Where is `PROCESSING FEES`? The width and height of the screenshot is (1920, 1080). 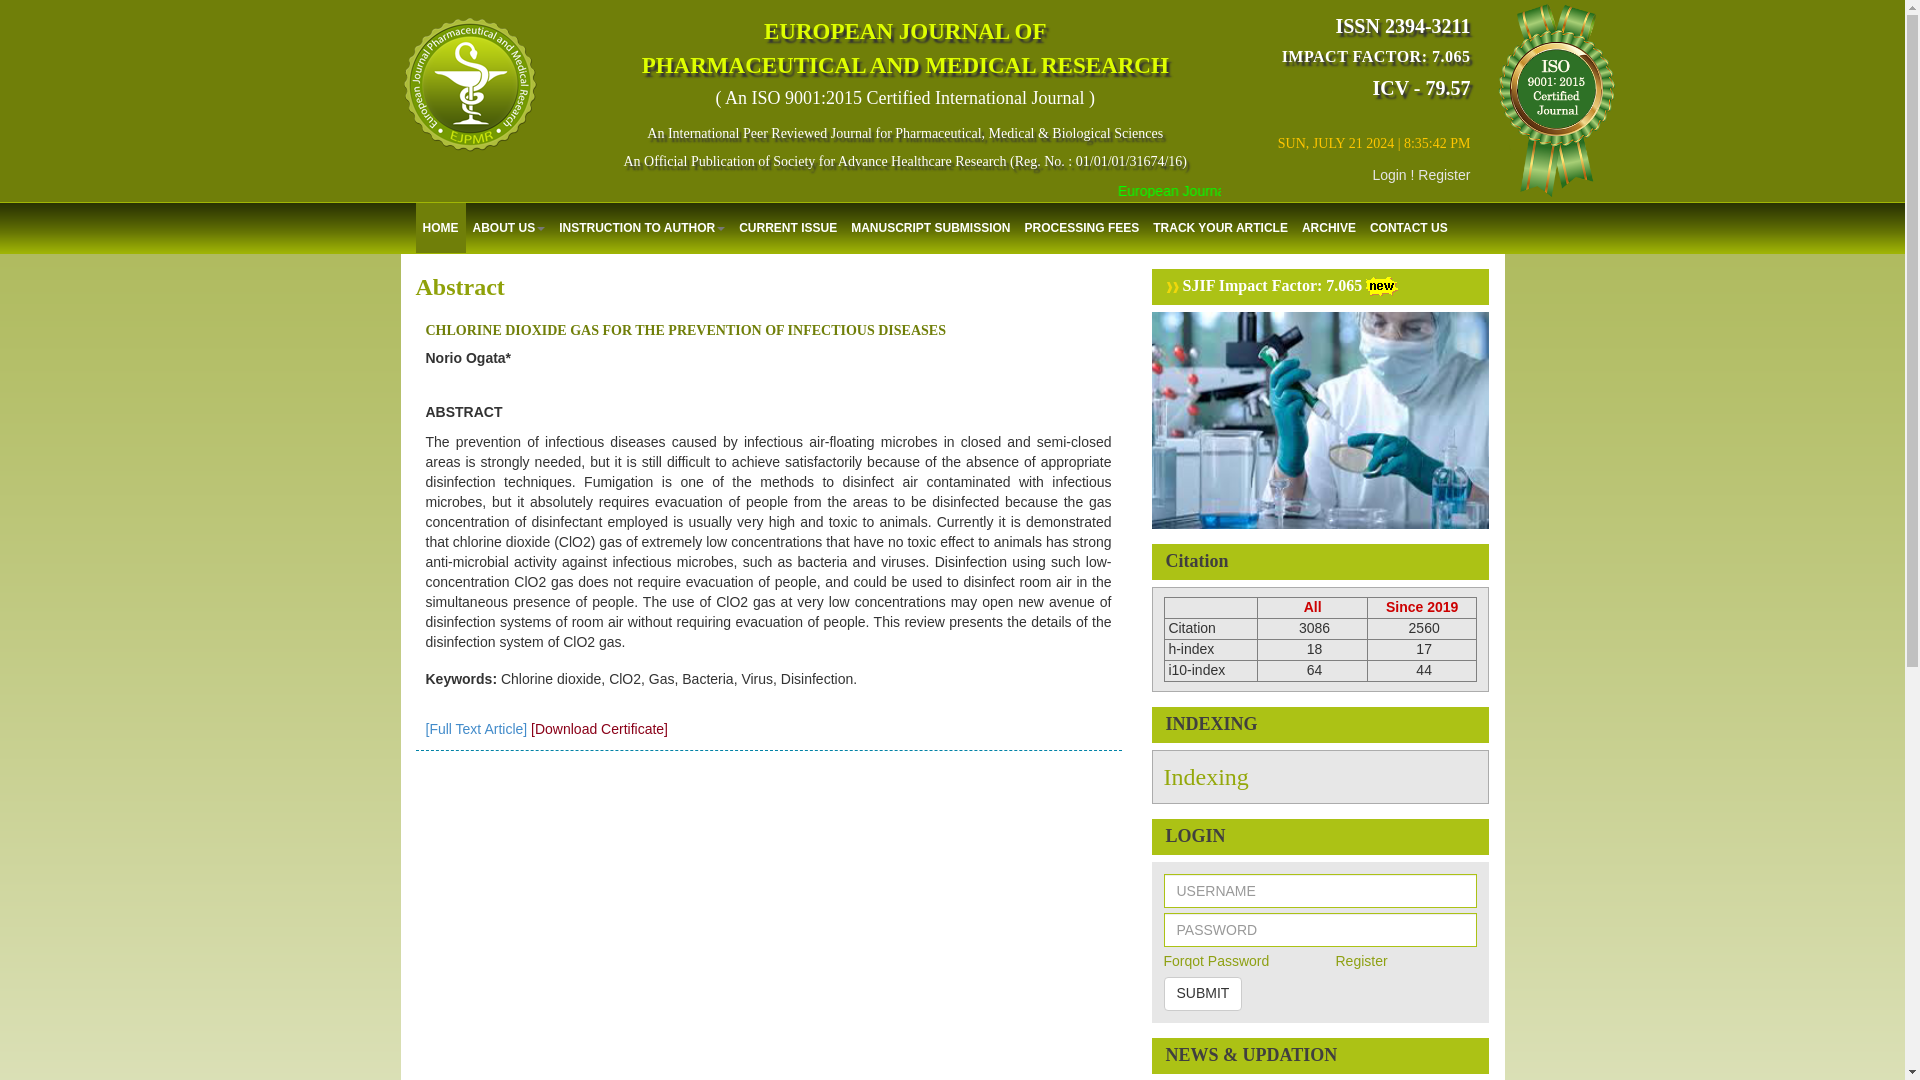
PROCESSING FEES is located at coordinates (1082, 228).